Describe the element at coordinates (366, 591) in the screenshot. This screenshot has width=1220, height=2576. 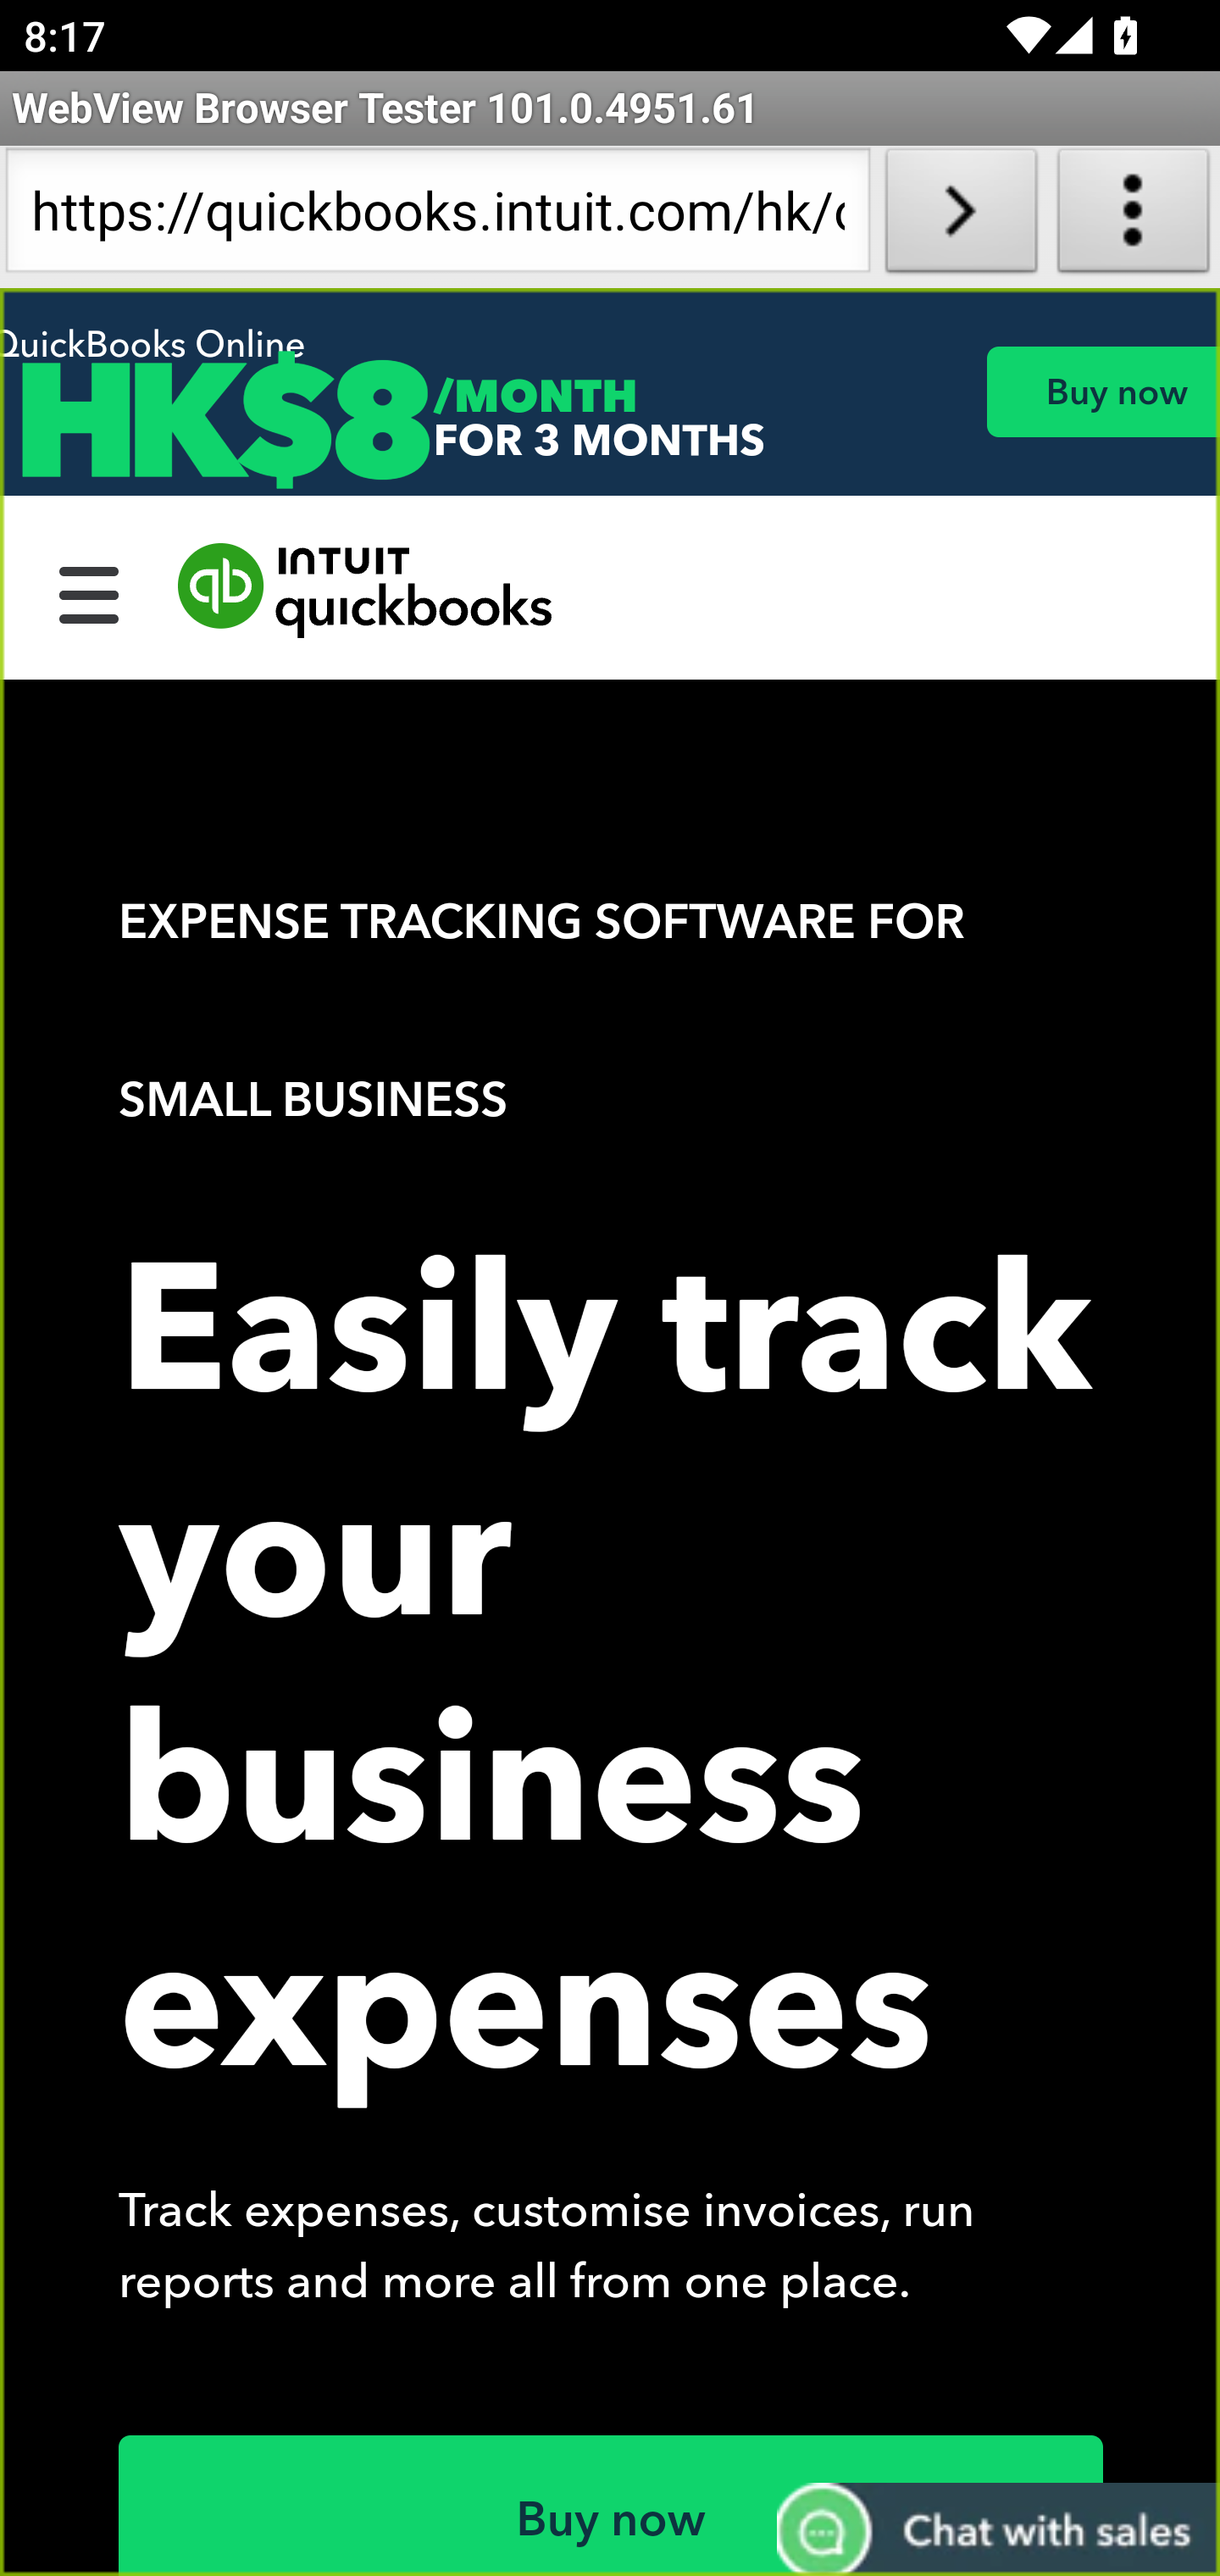
I see `quickbooks` at that location.